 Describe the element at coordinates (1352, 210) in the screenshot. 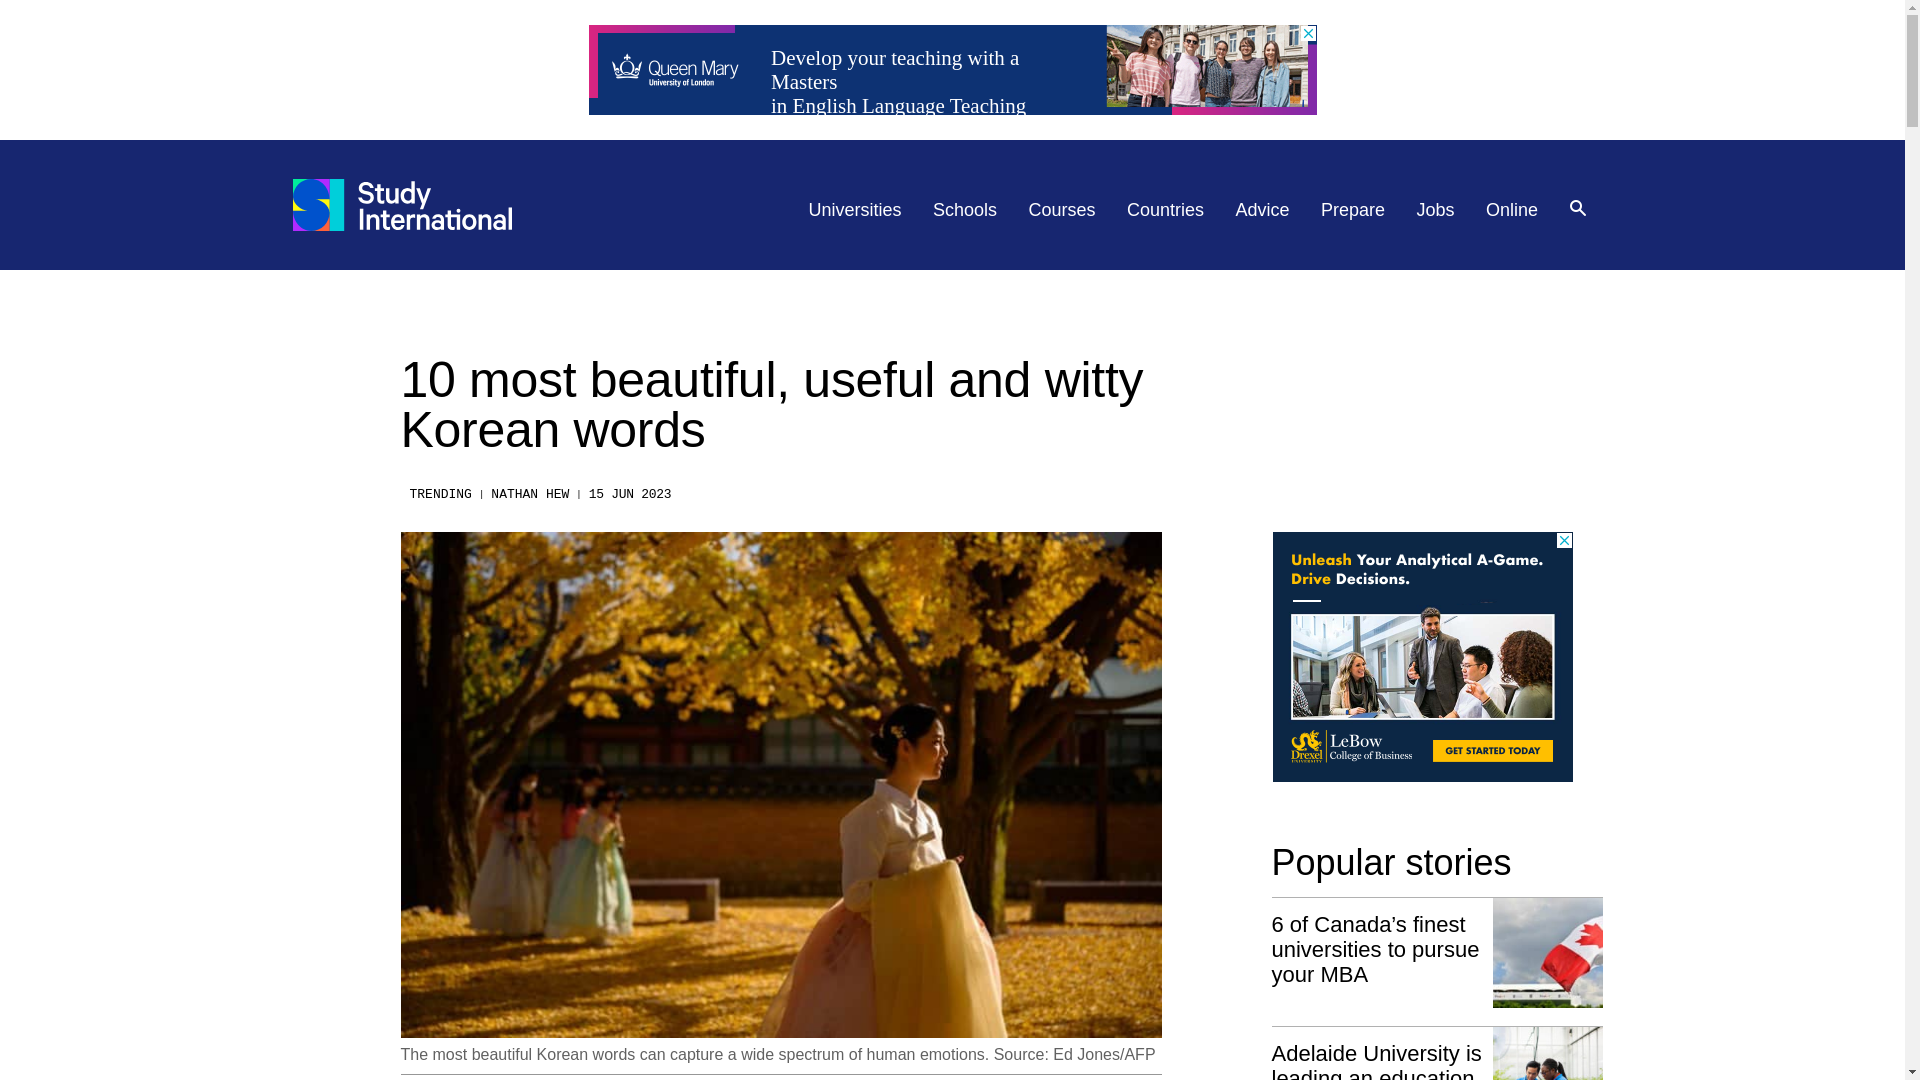

I see `Prepare` at that location.